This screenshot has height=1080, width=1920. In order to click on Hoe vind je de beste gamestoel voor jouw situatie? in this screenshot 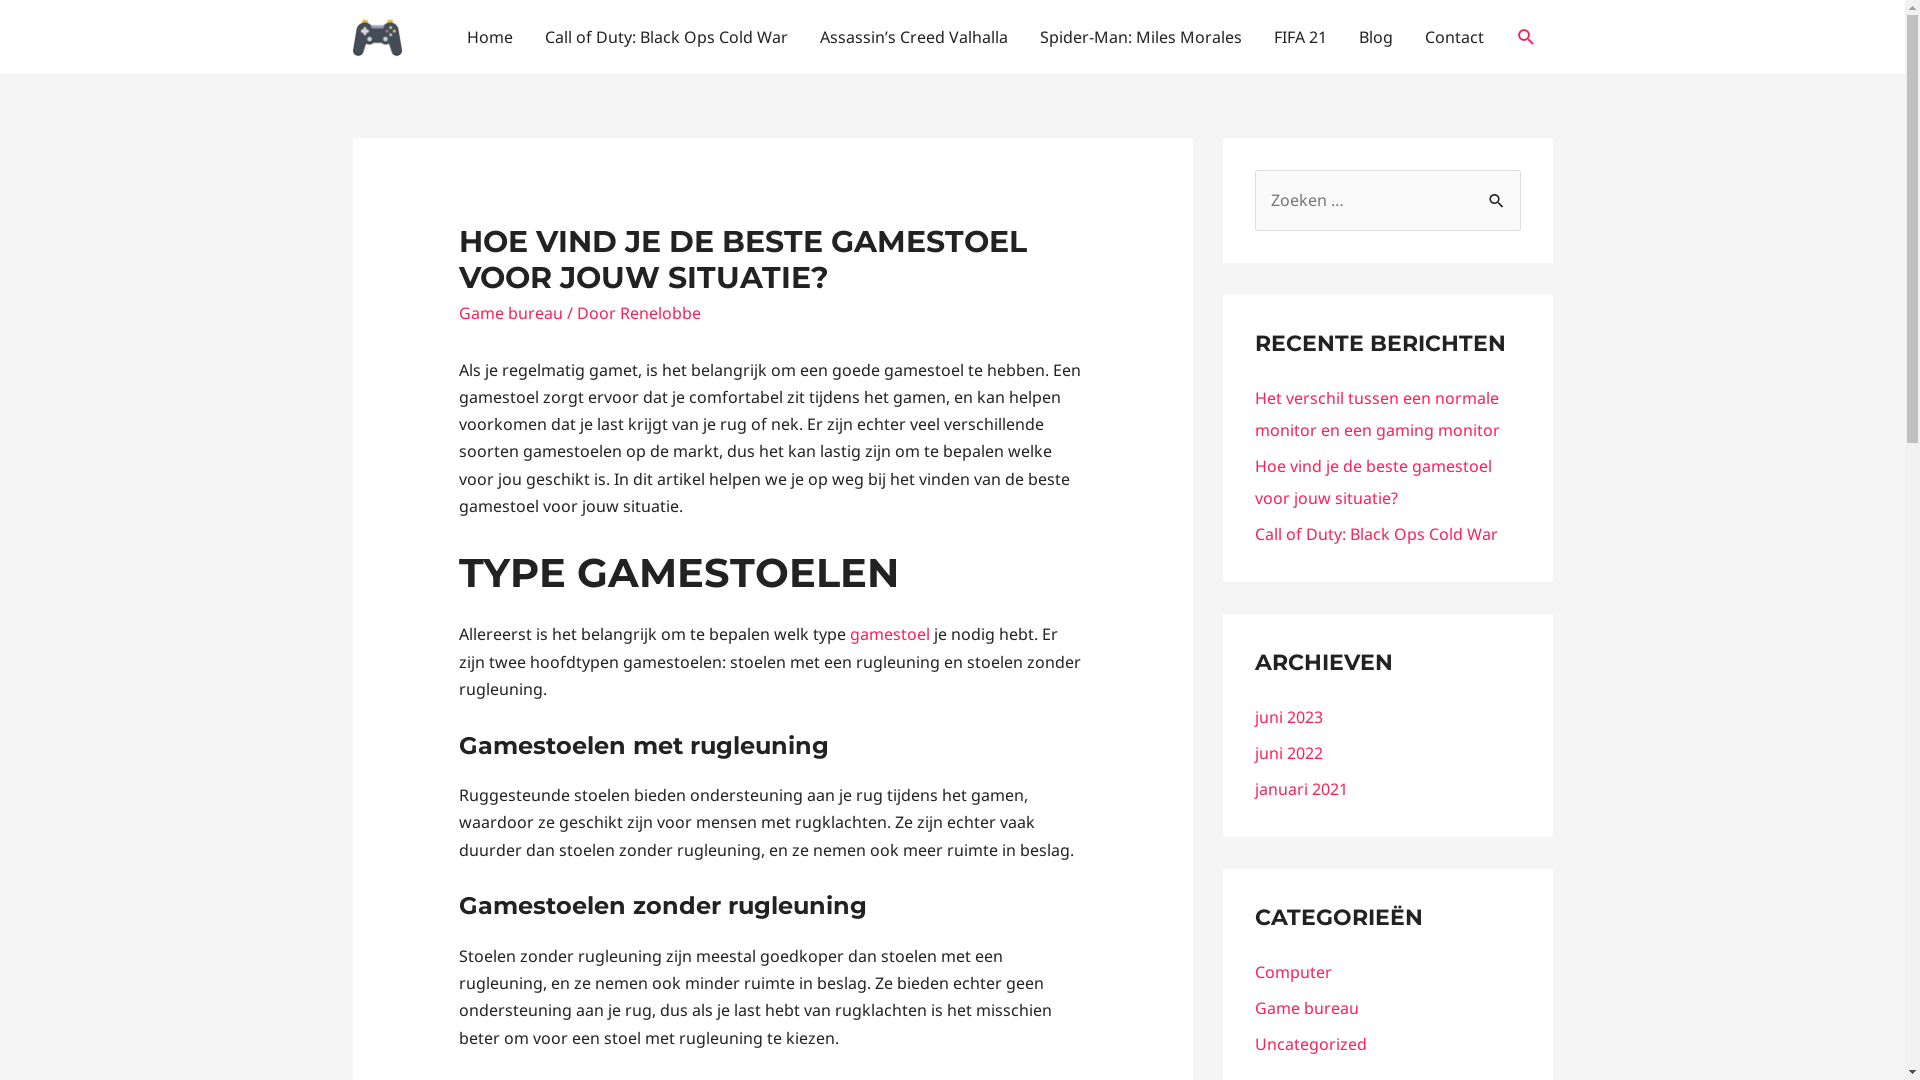, I will do `click(1372, 482)`.